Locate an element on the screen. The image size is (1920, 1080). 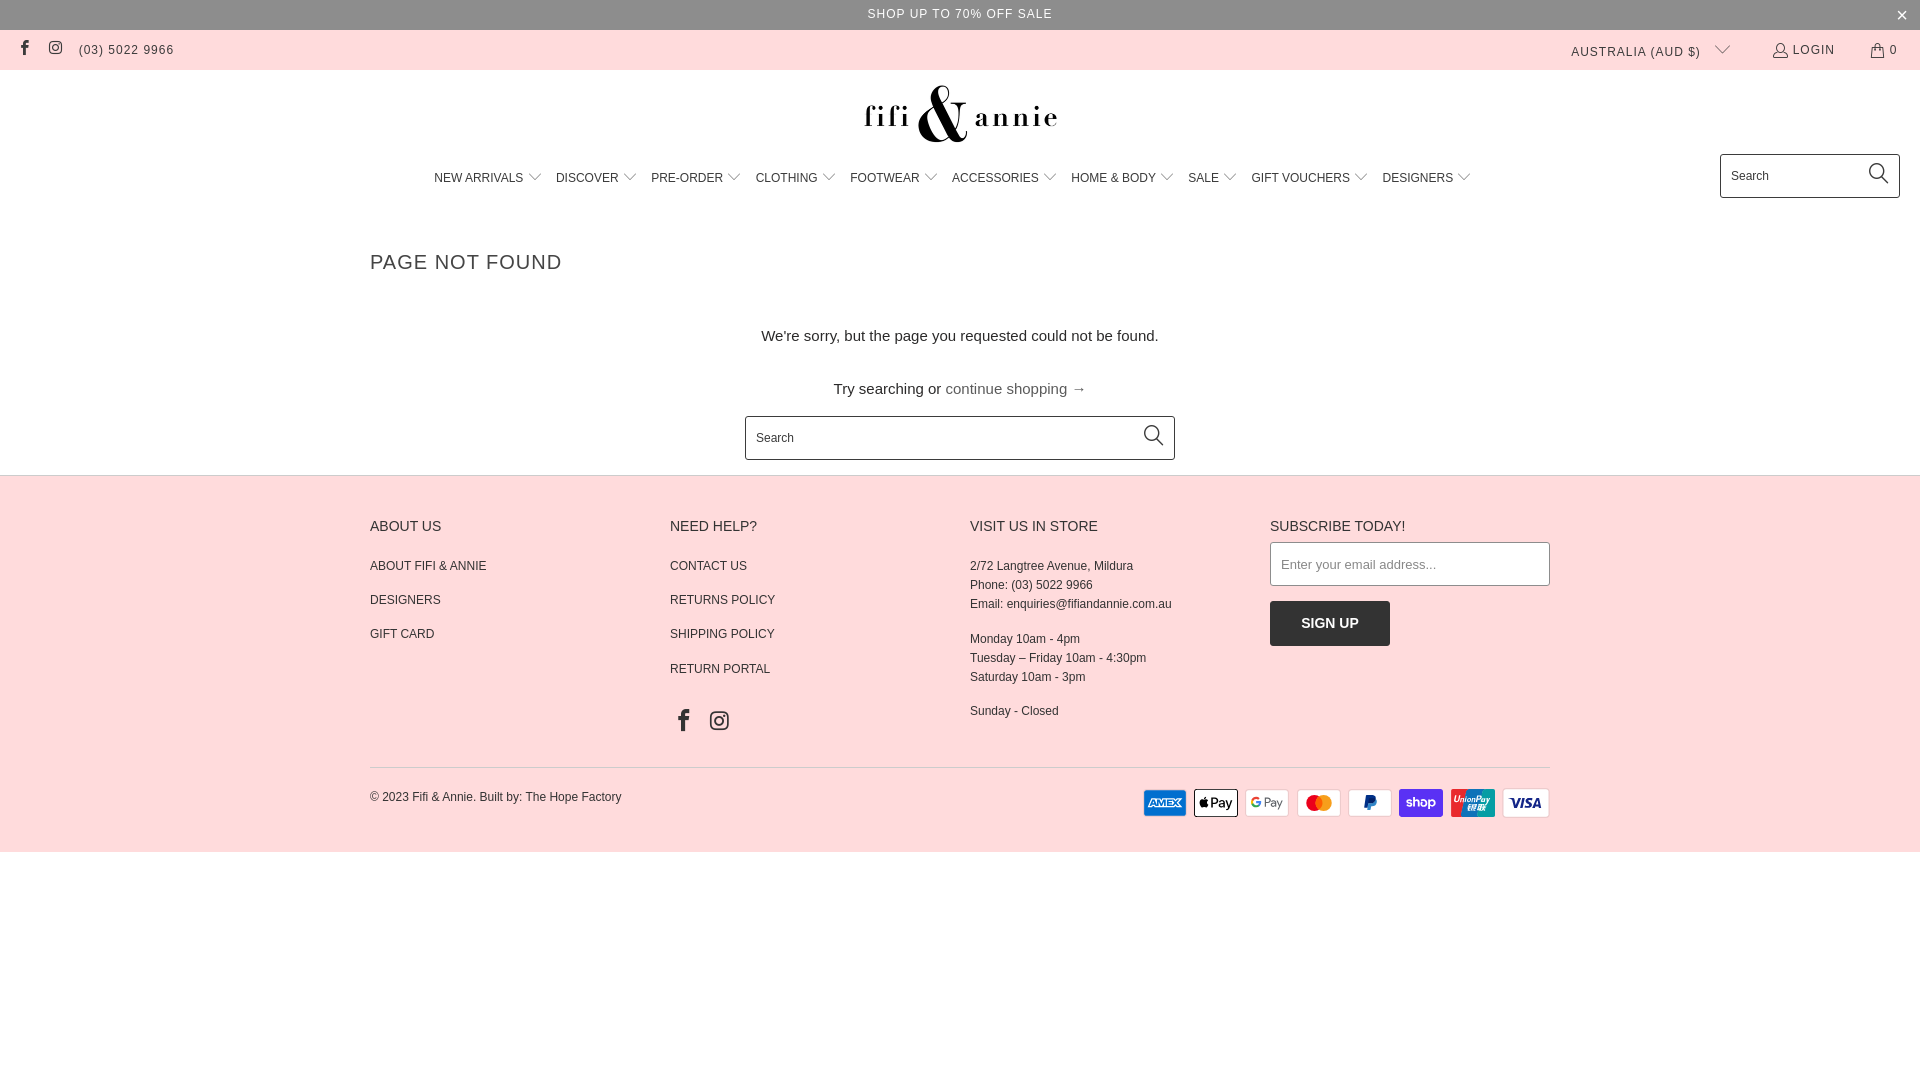
LOGIN is located at coordinates (1802, 50).